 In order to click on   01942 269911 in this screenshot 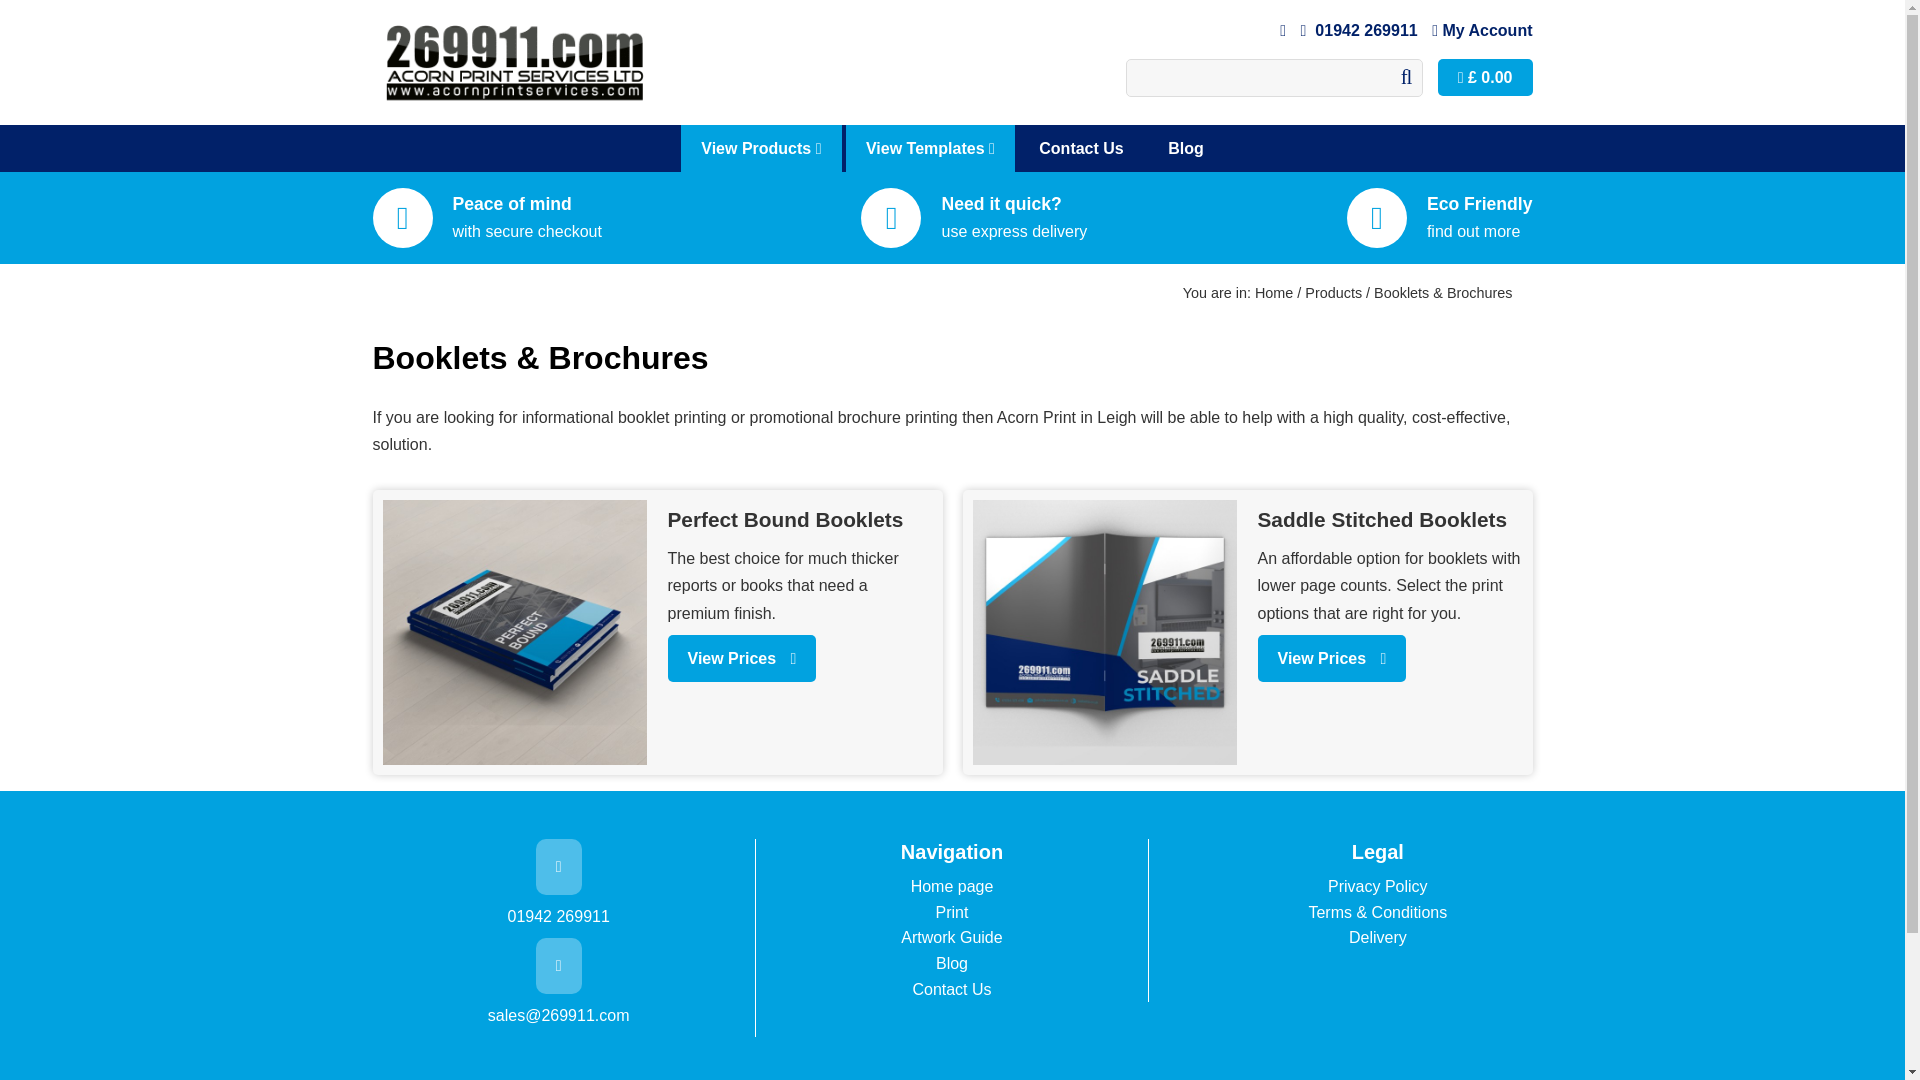, I will do `click(1362, 30)`.